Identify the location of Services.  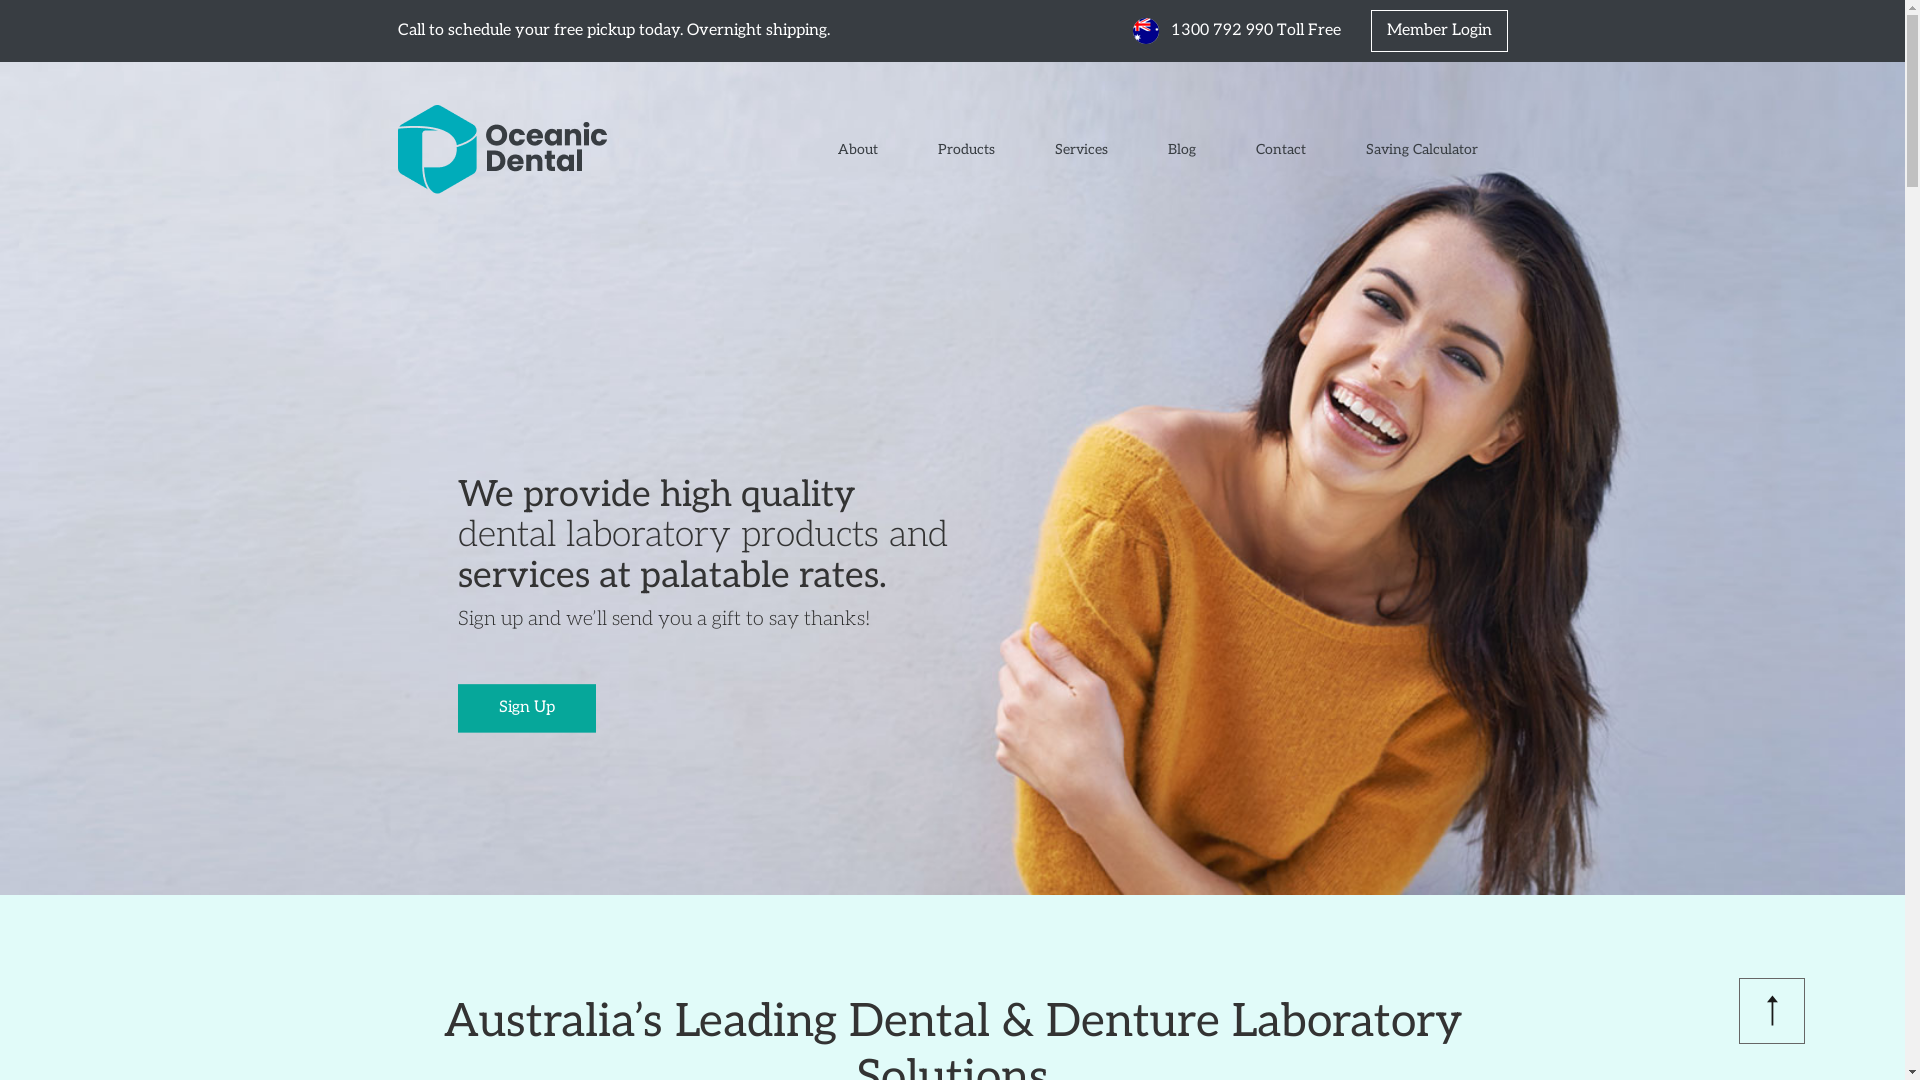
(1080, 150).